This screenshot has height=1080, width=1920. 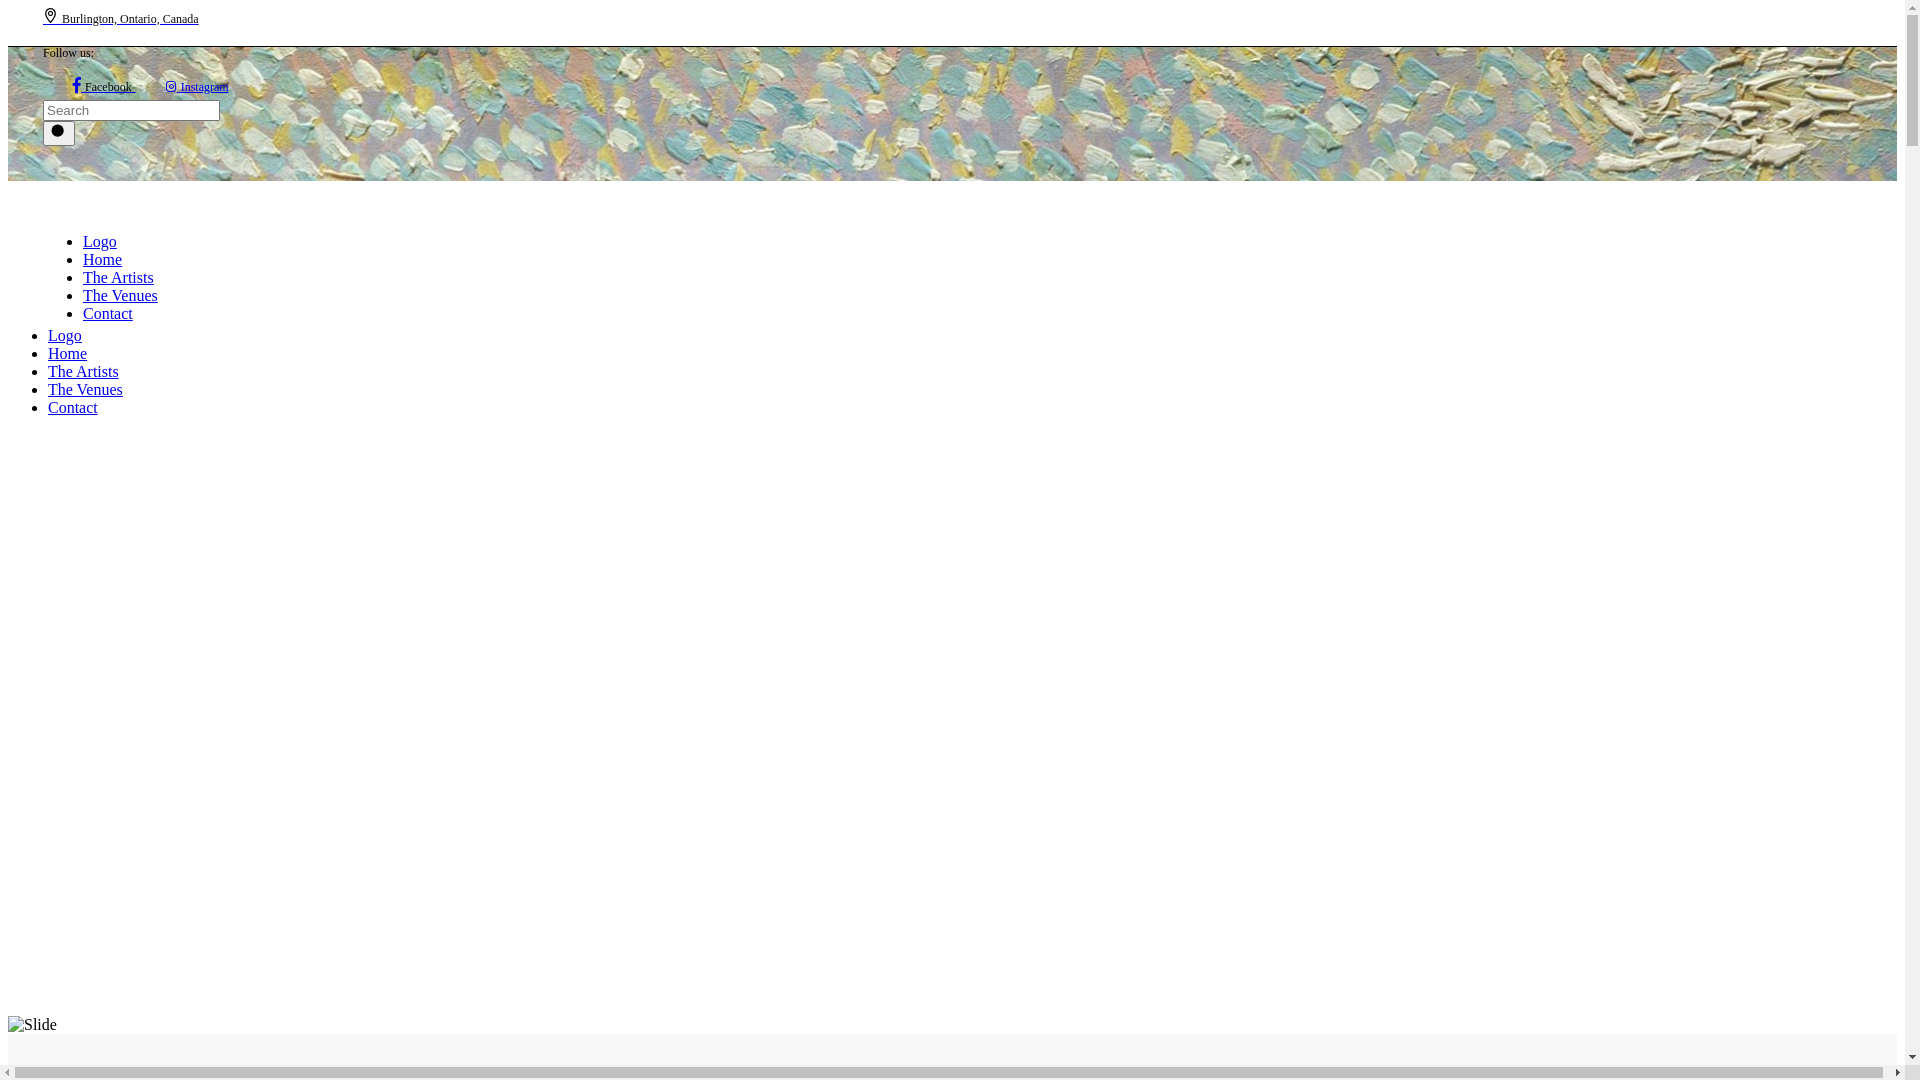 What do you see at coordinates (118, 278) in the screenshot?
I see `The Artists` at bounding box center [118, 278].